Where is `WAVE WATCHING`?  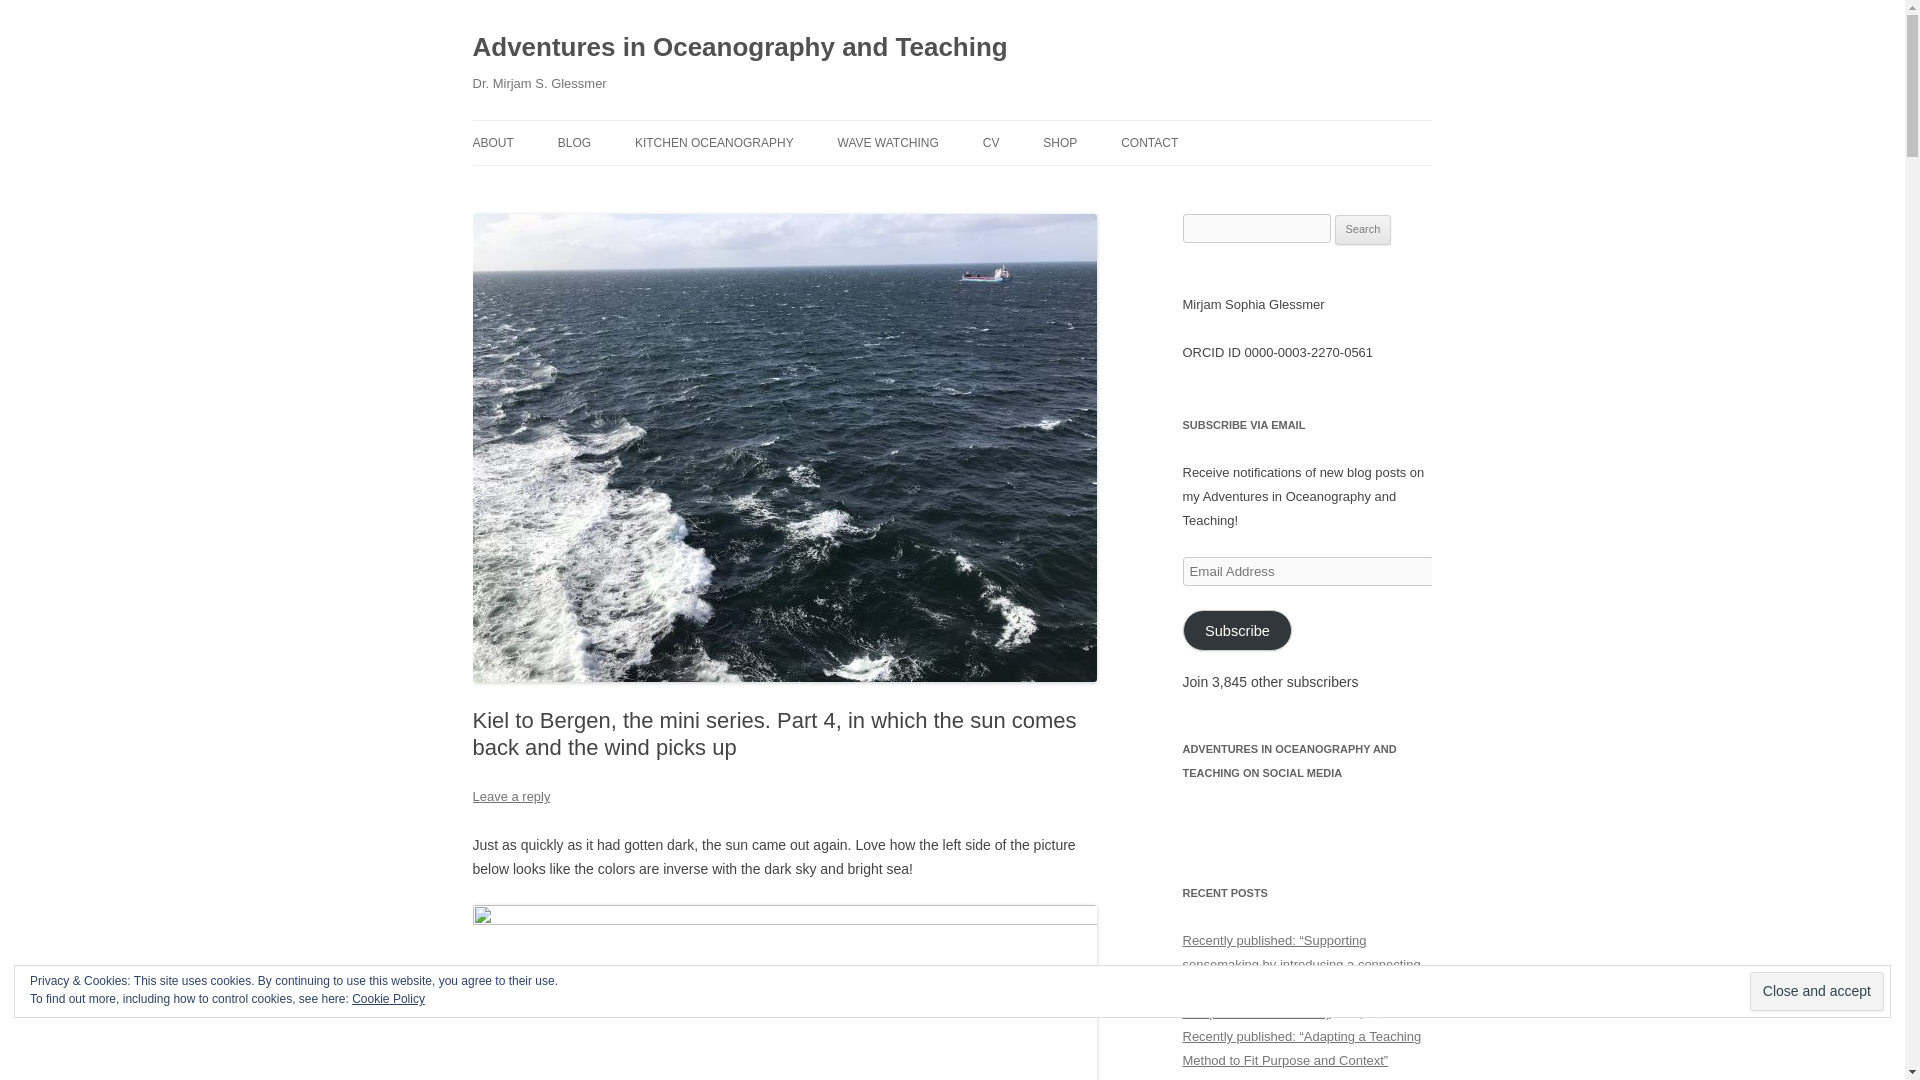
WAVE WATCHING is located at coordinates (888, 142).